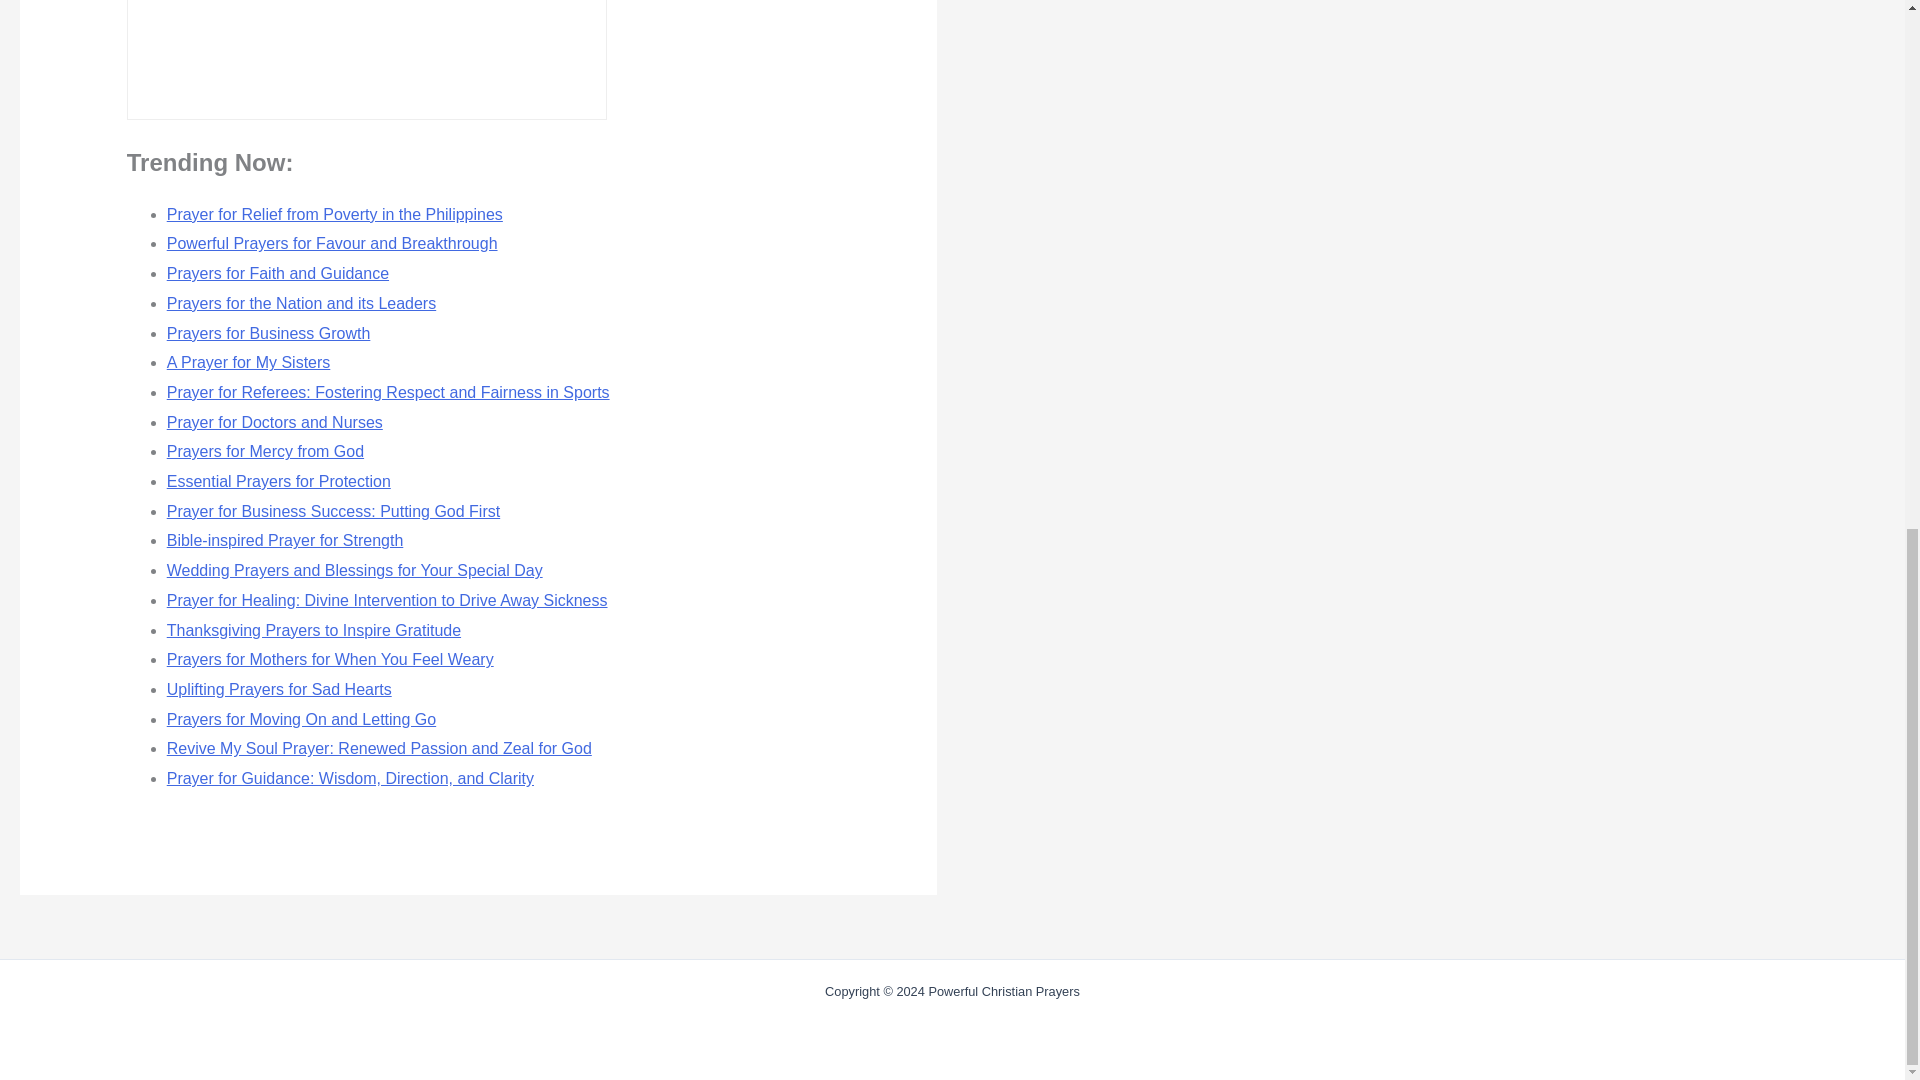 The height and width of the screenshot is (1080, 1920). I want to click on A Prayer for My Sisters, so click(248, 362).